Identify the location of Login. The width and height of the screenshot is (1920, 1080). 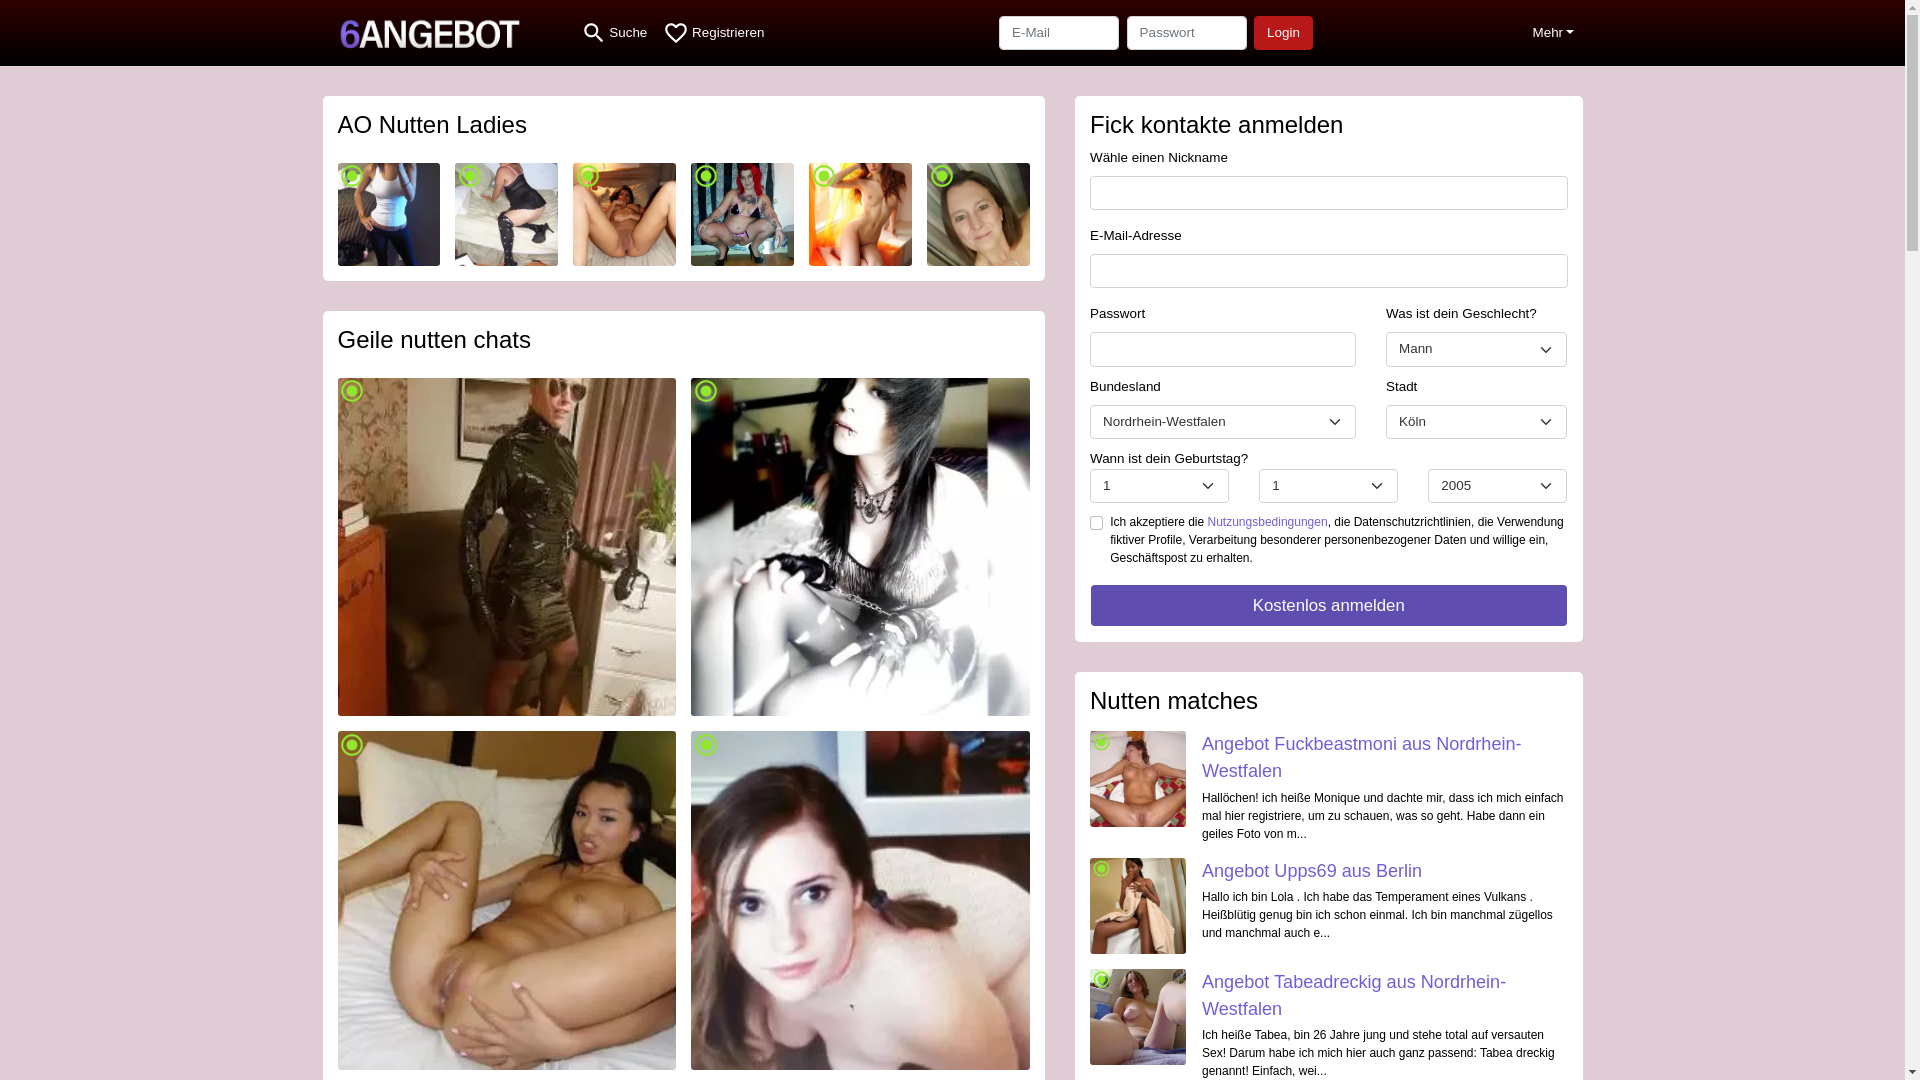
(1284, 33).